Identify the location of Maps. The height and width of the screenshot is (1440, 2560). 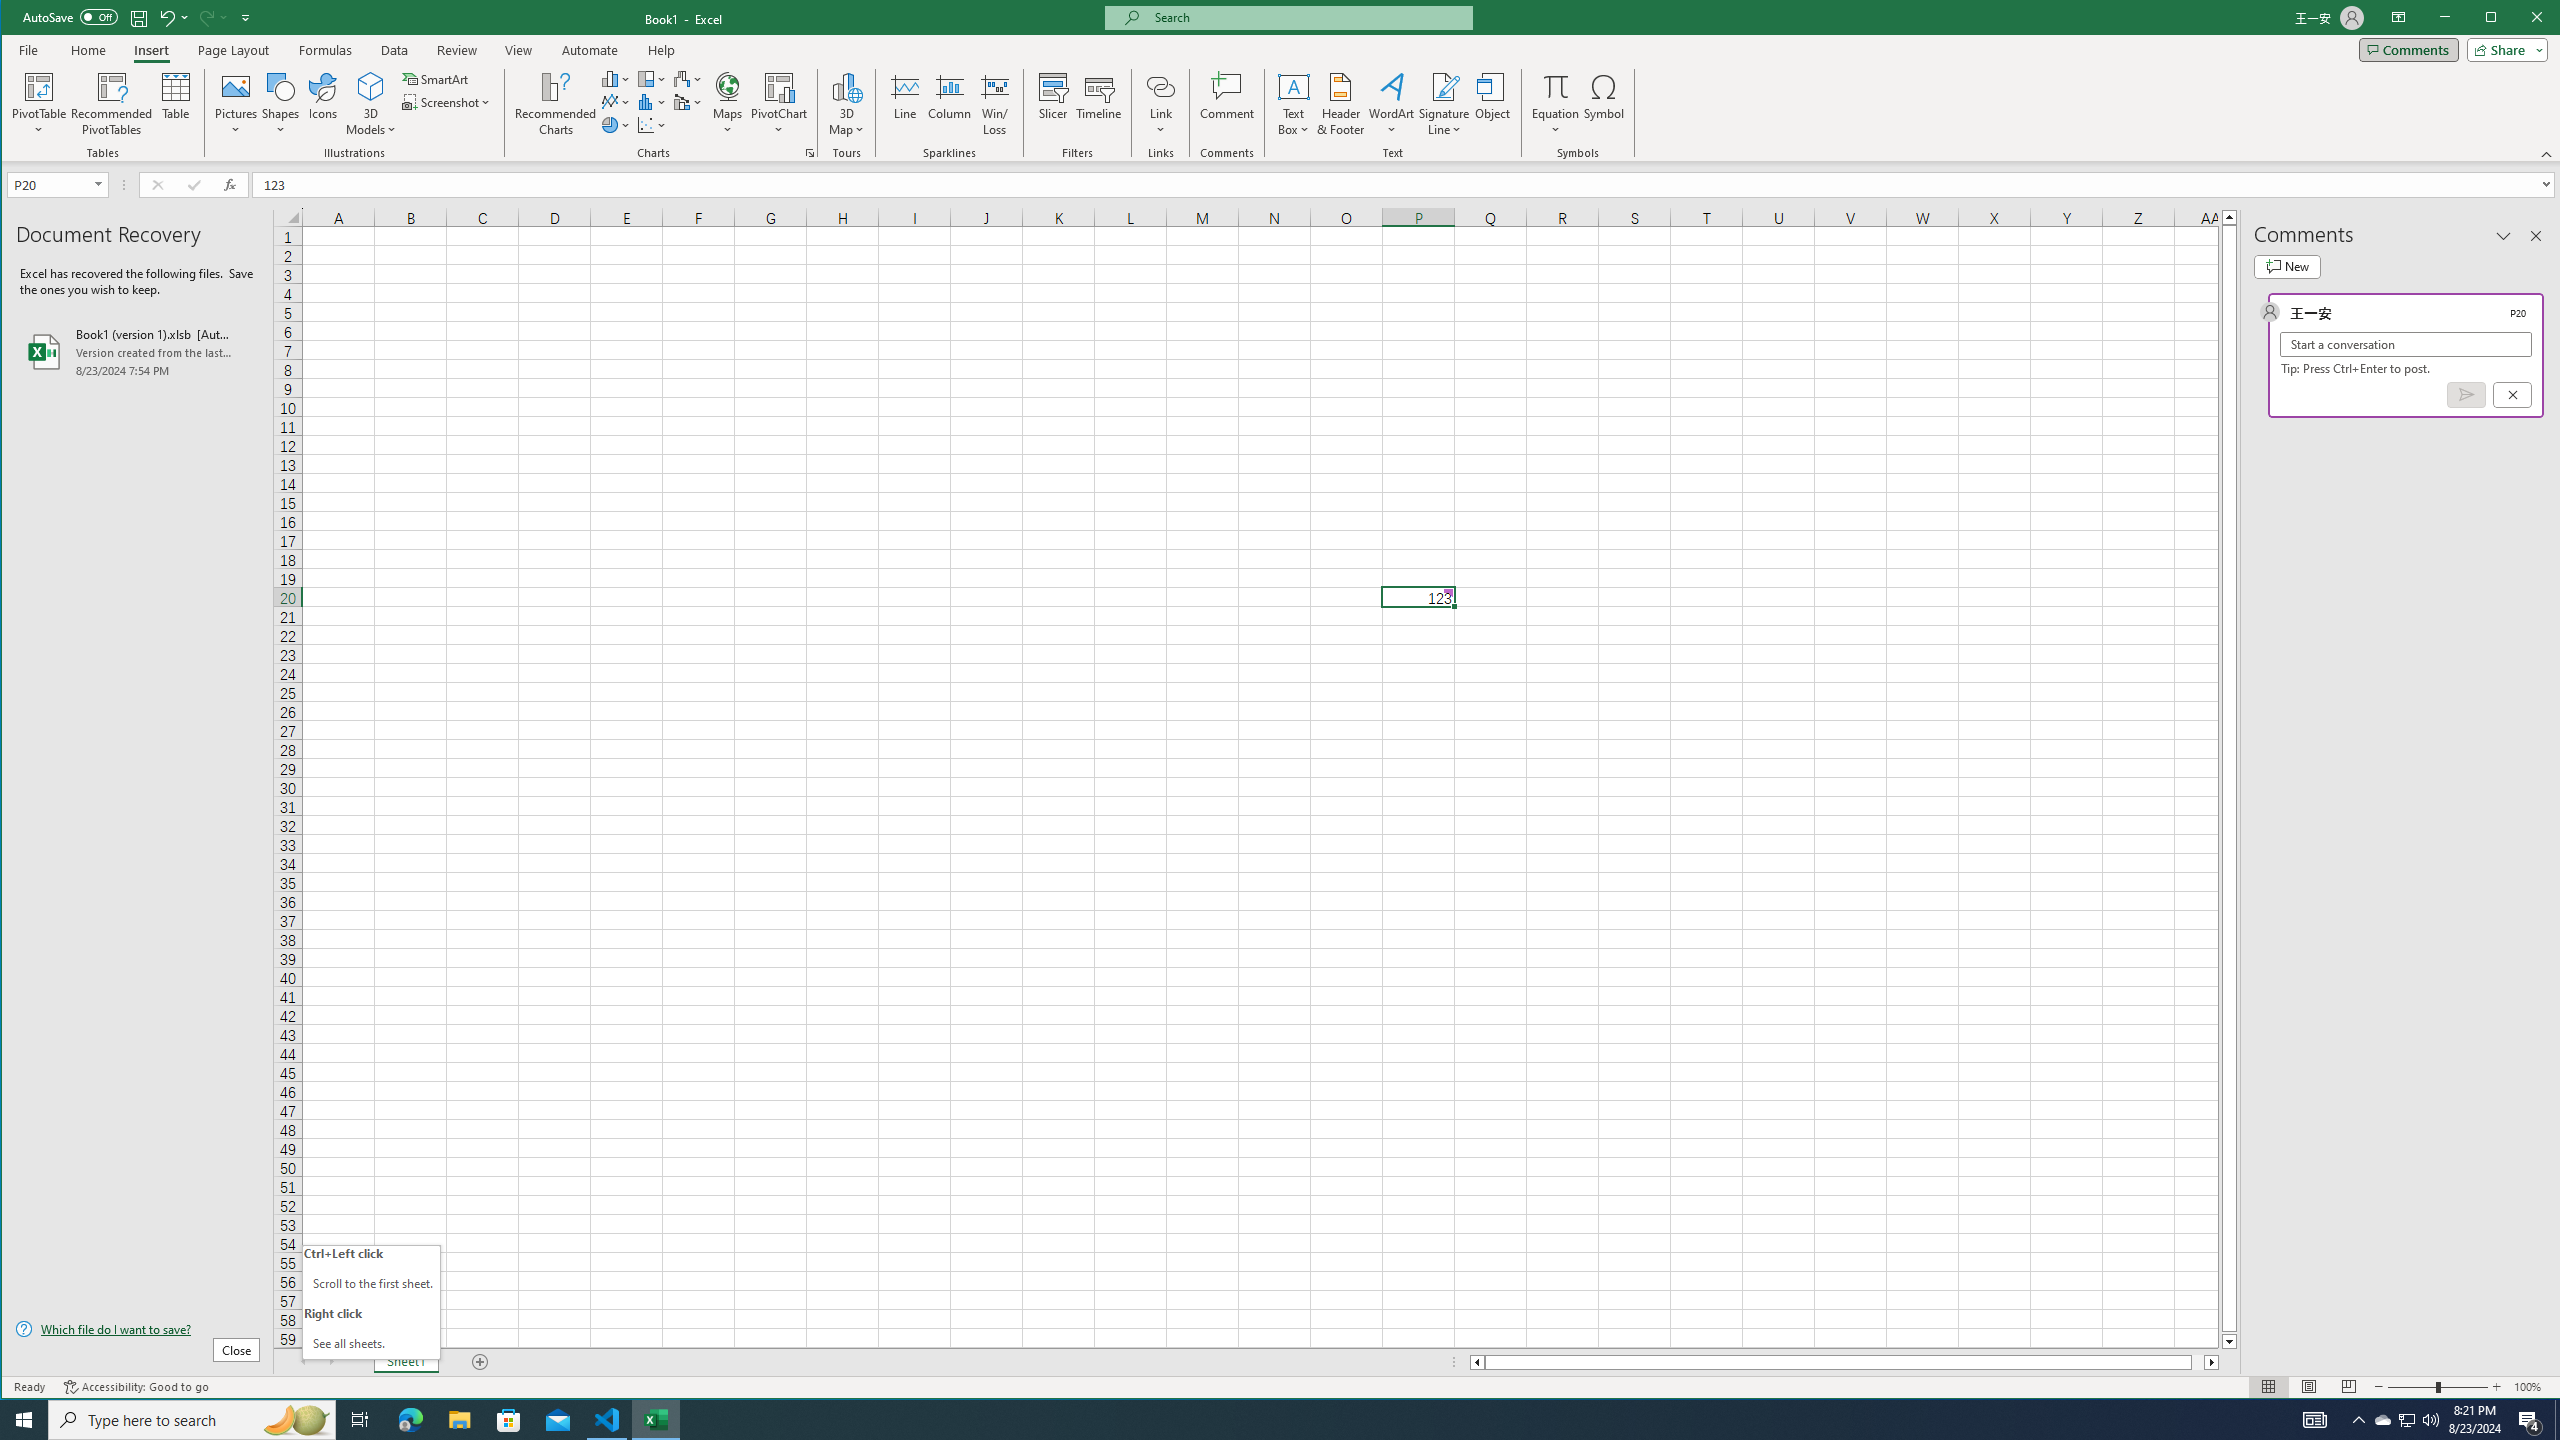
(1281, 81).